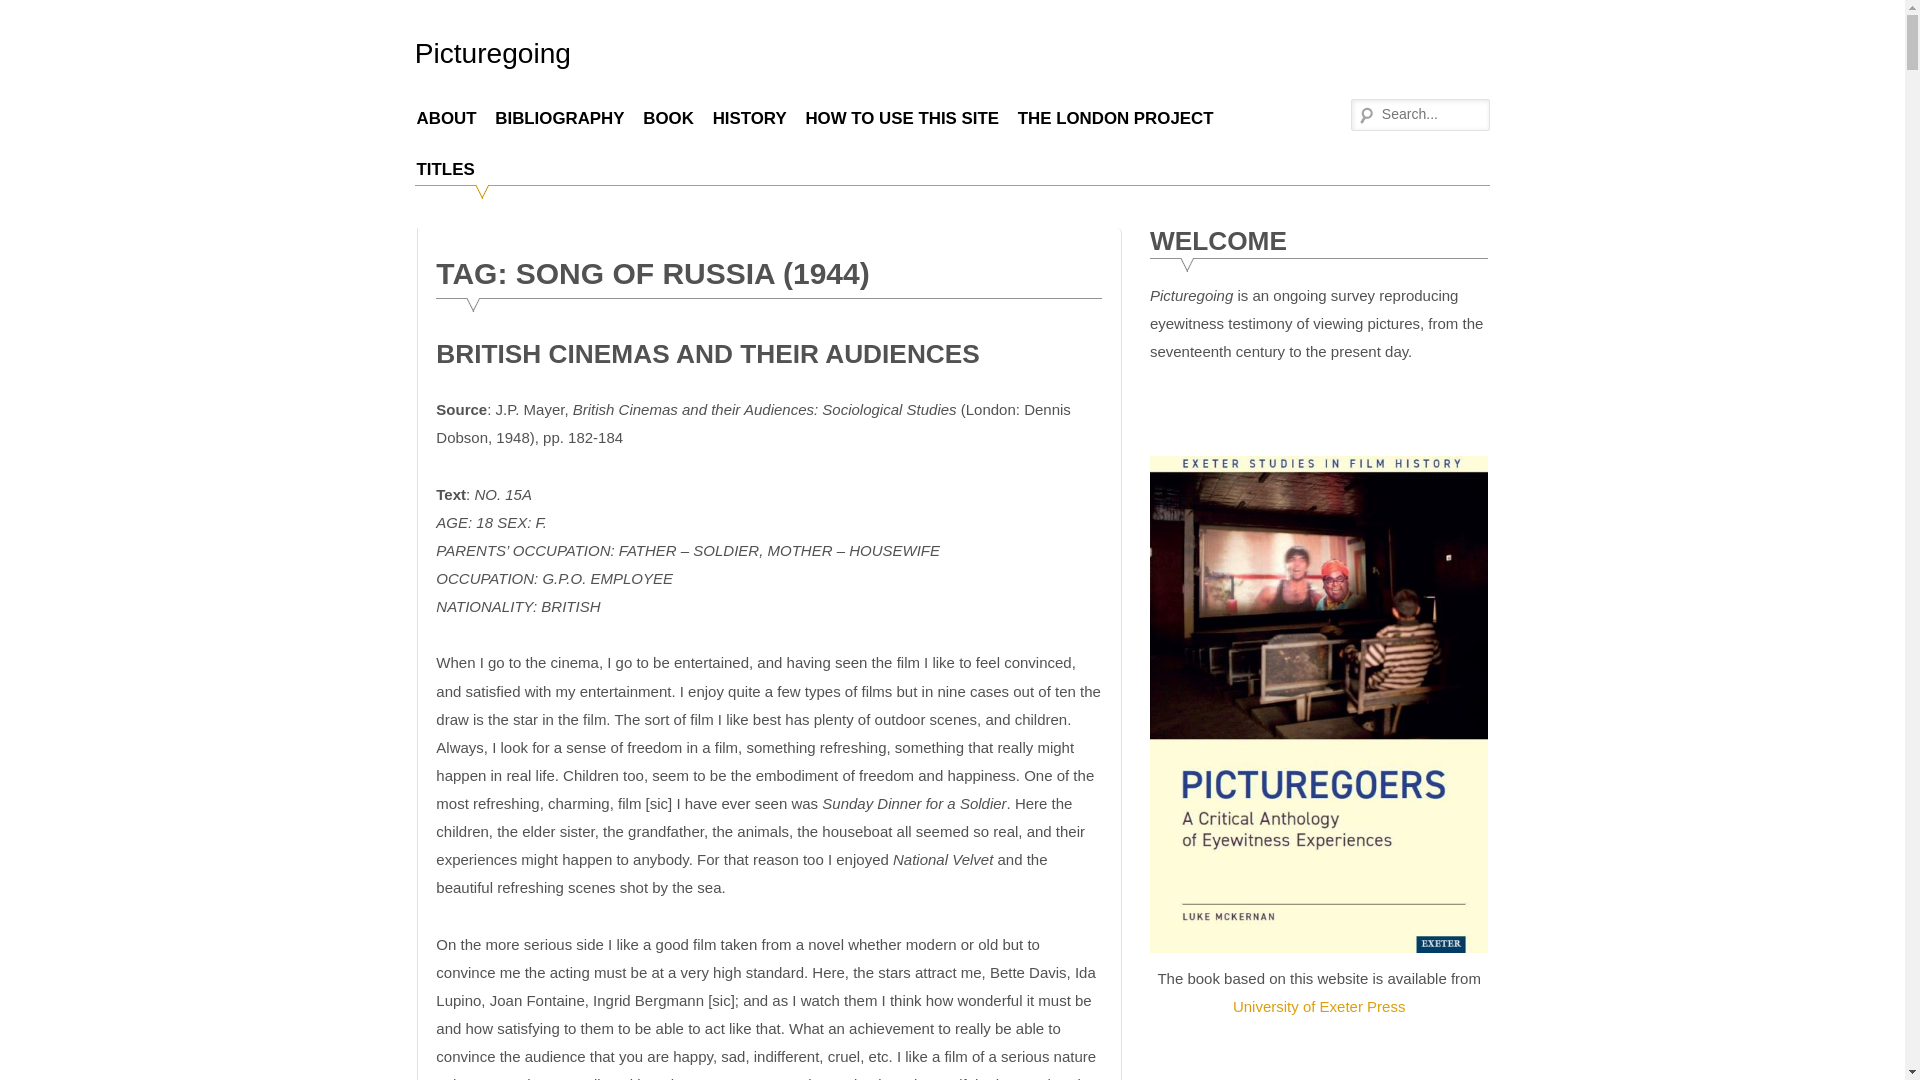 This screenshot has height=1080, width=1920. What do you see at coordinates (668, 118) in the screenshot?
I see `BOOK` at bounding box center [668, 118].